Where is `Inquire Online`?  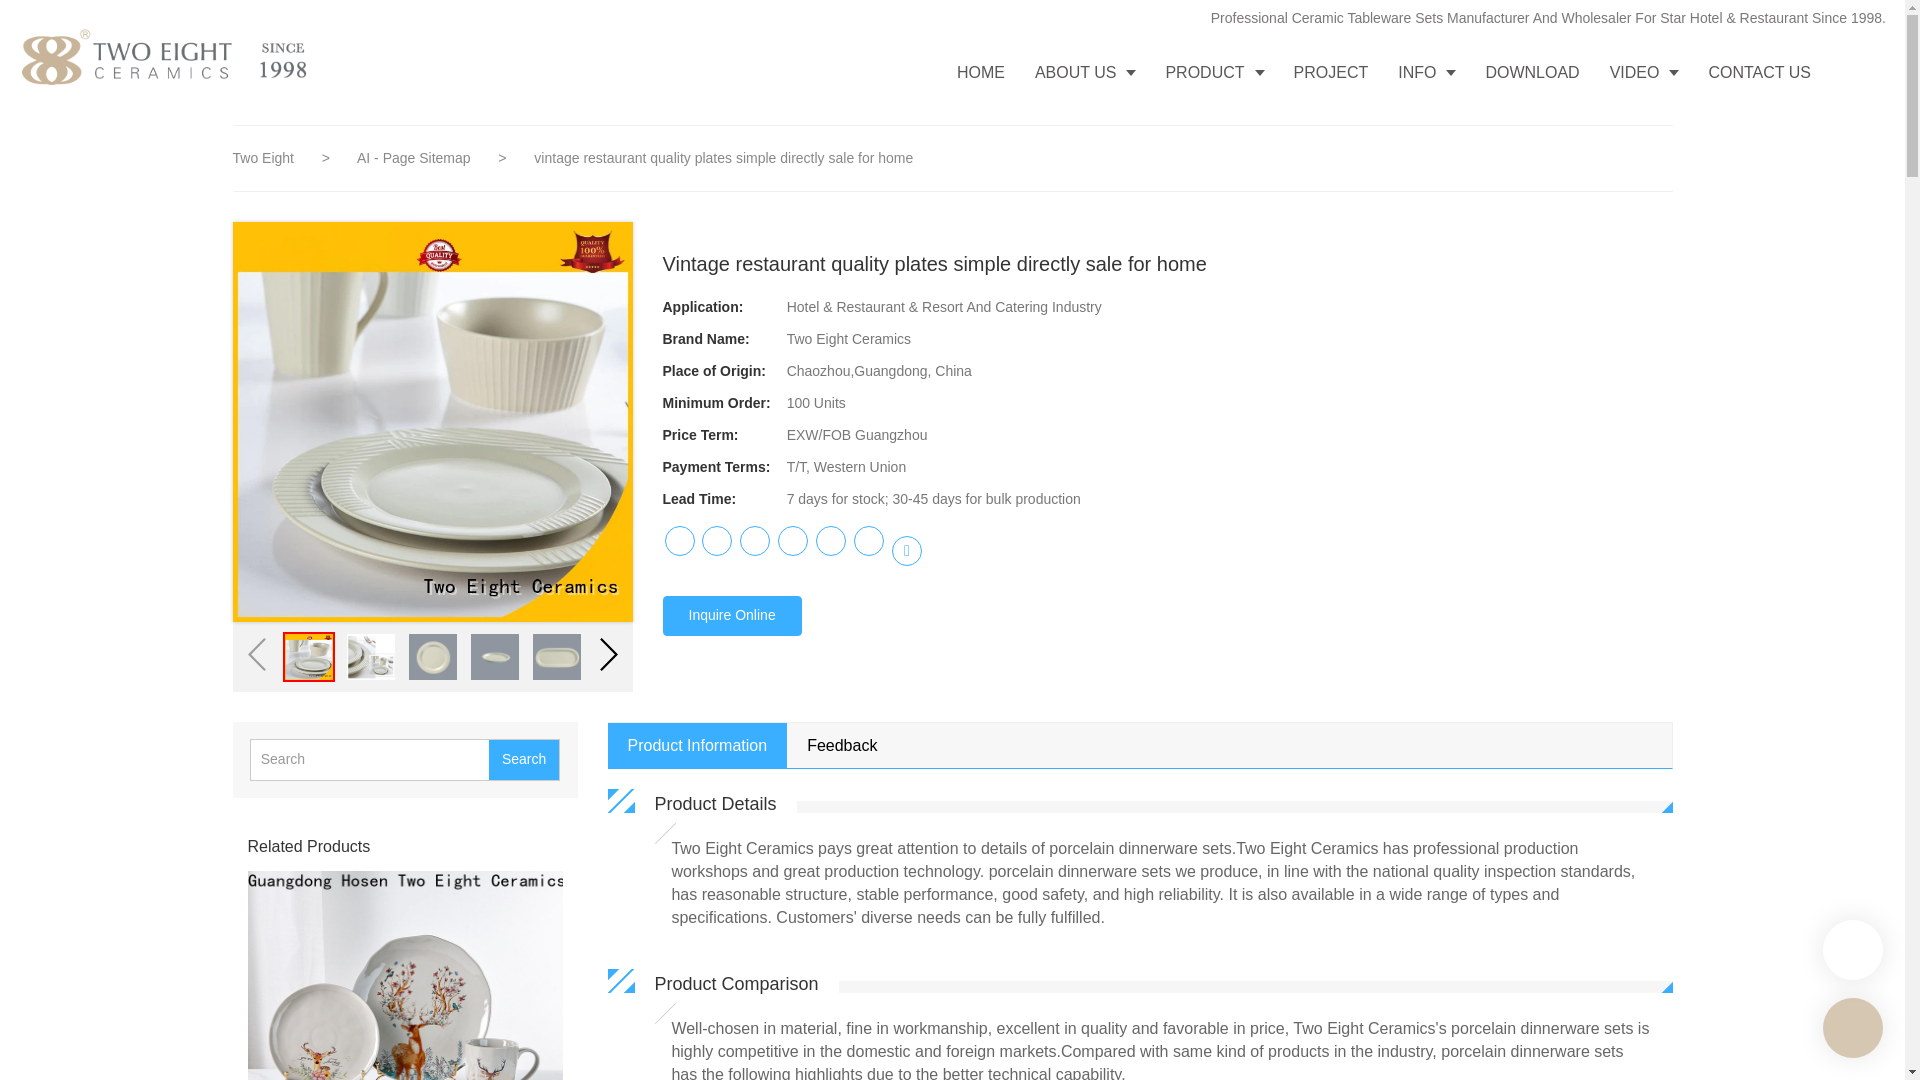
Inquire Online is located at coordinates (731, 616).